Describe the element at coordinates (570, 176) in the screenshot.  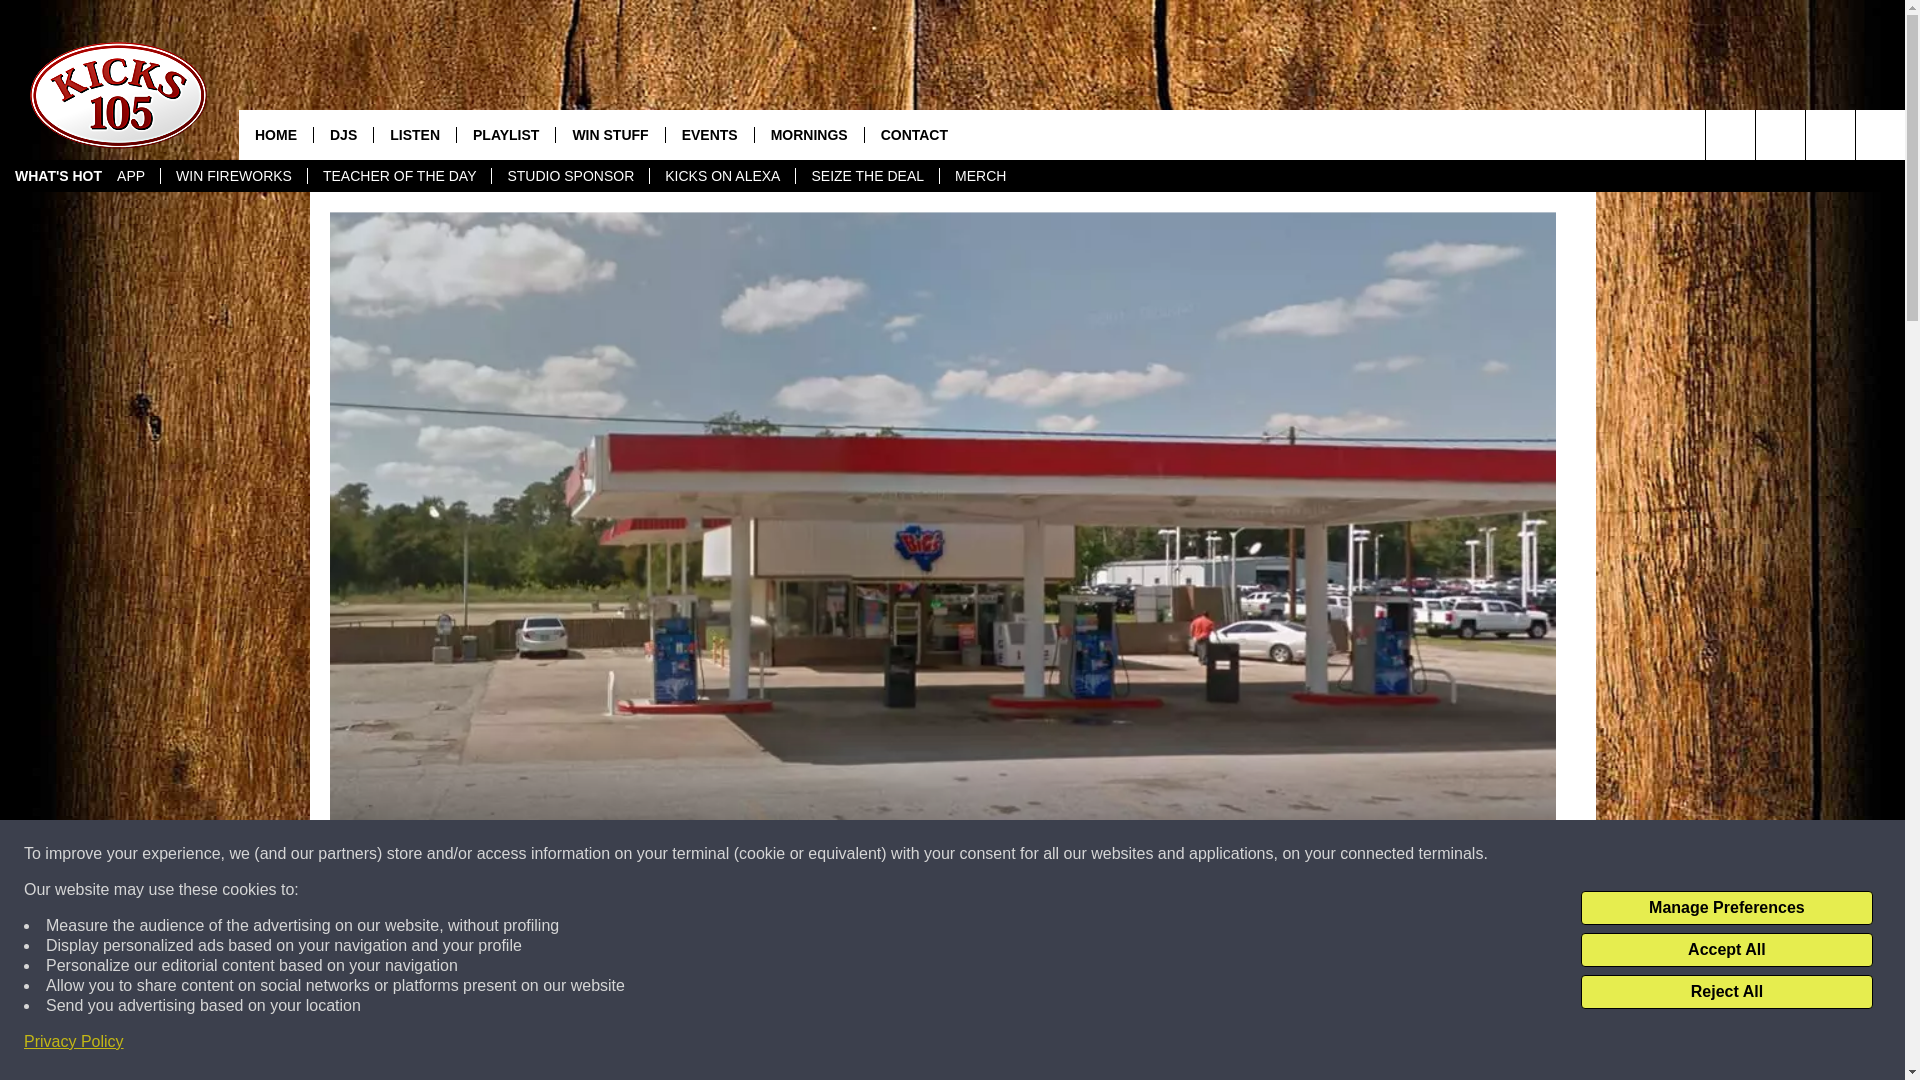
I see `STUDIO SPONSOR` at that location.